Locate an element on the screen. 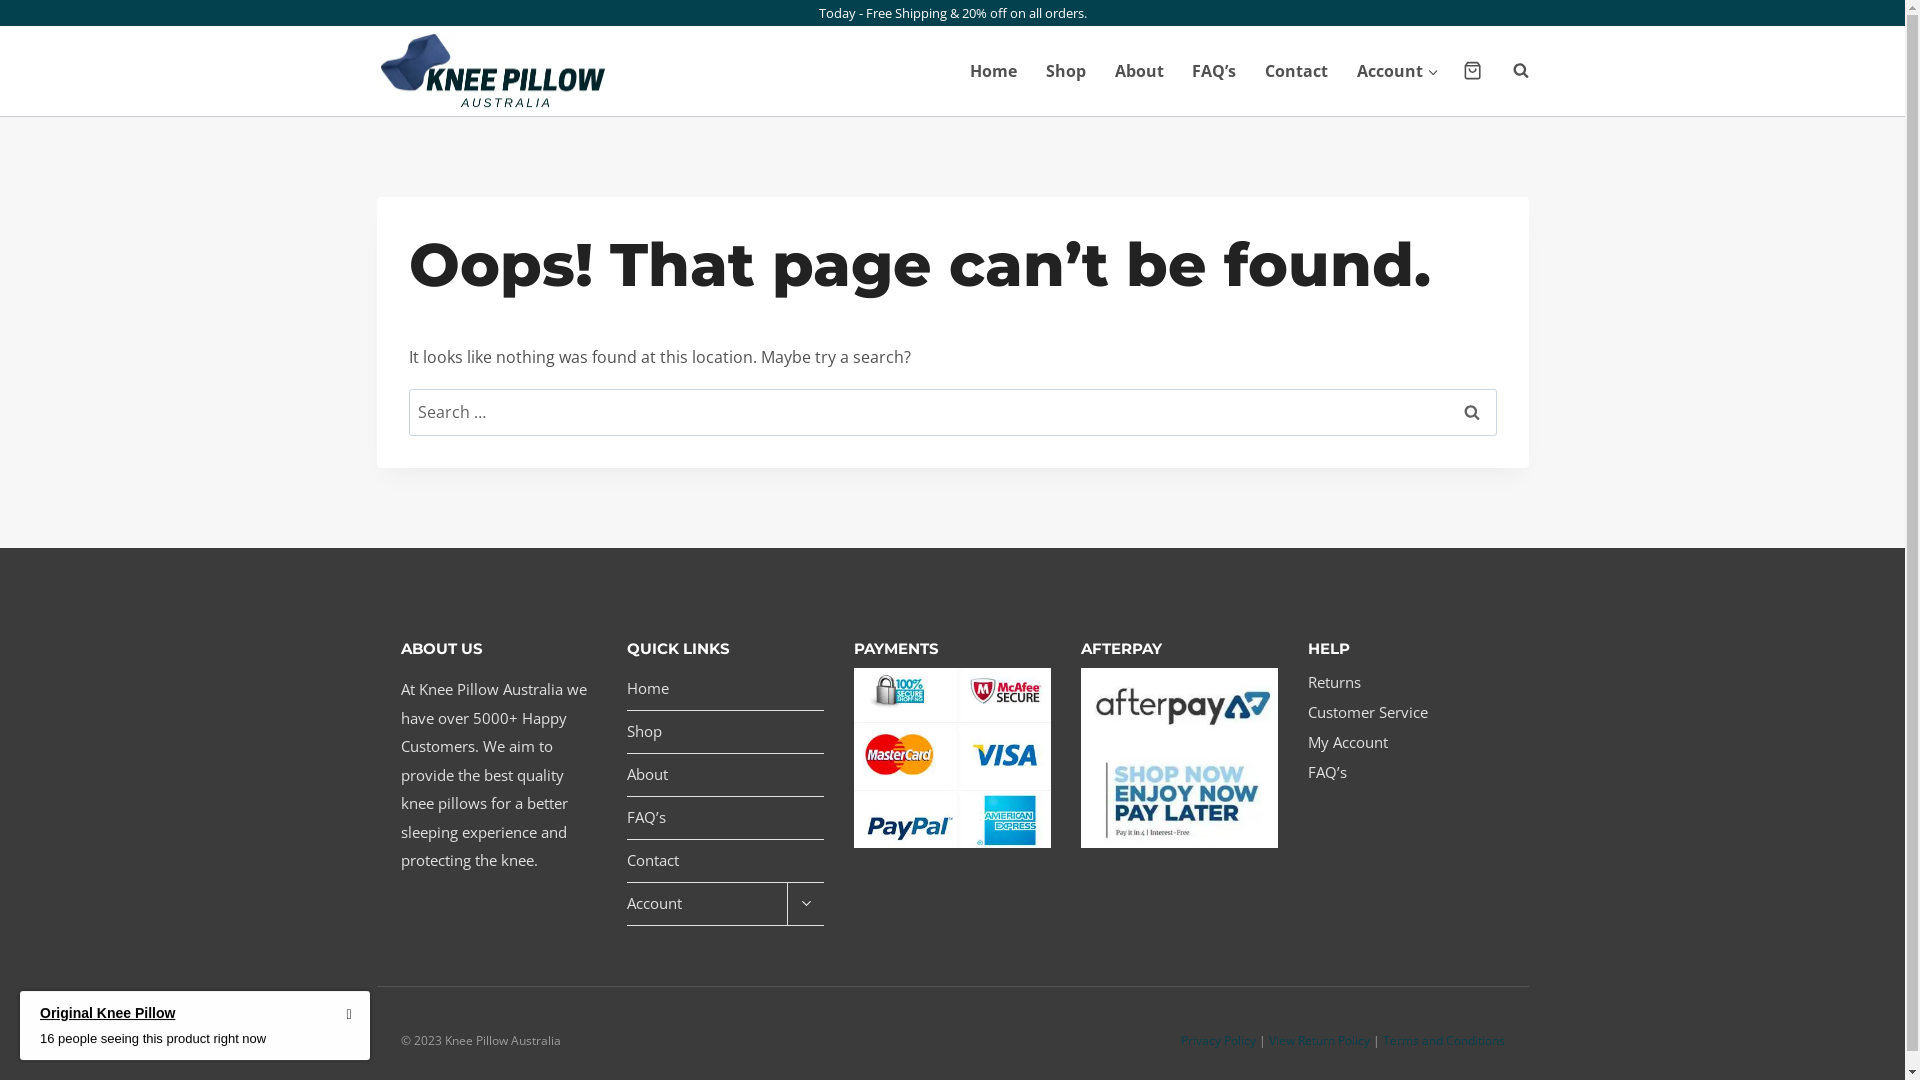 The image size is (1920, 1080). Contact is located at coordinates (726, 861).